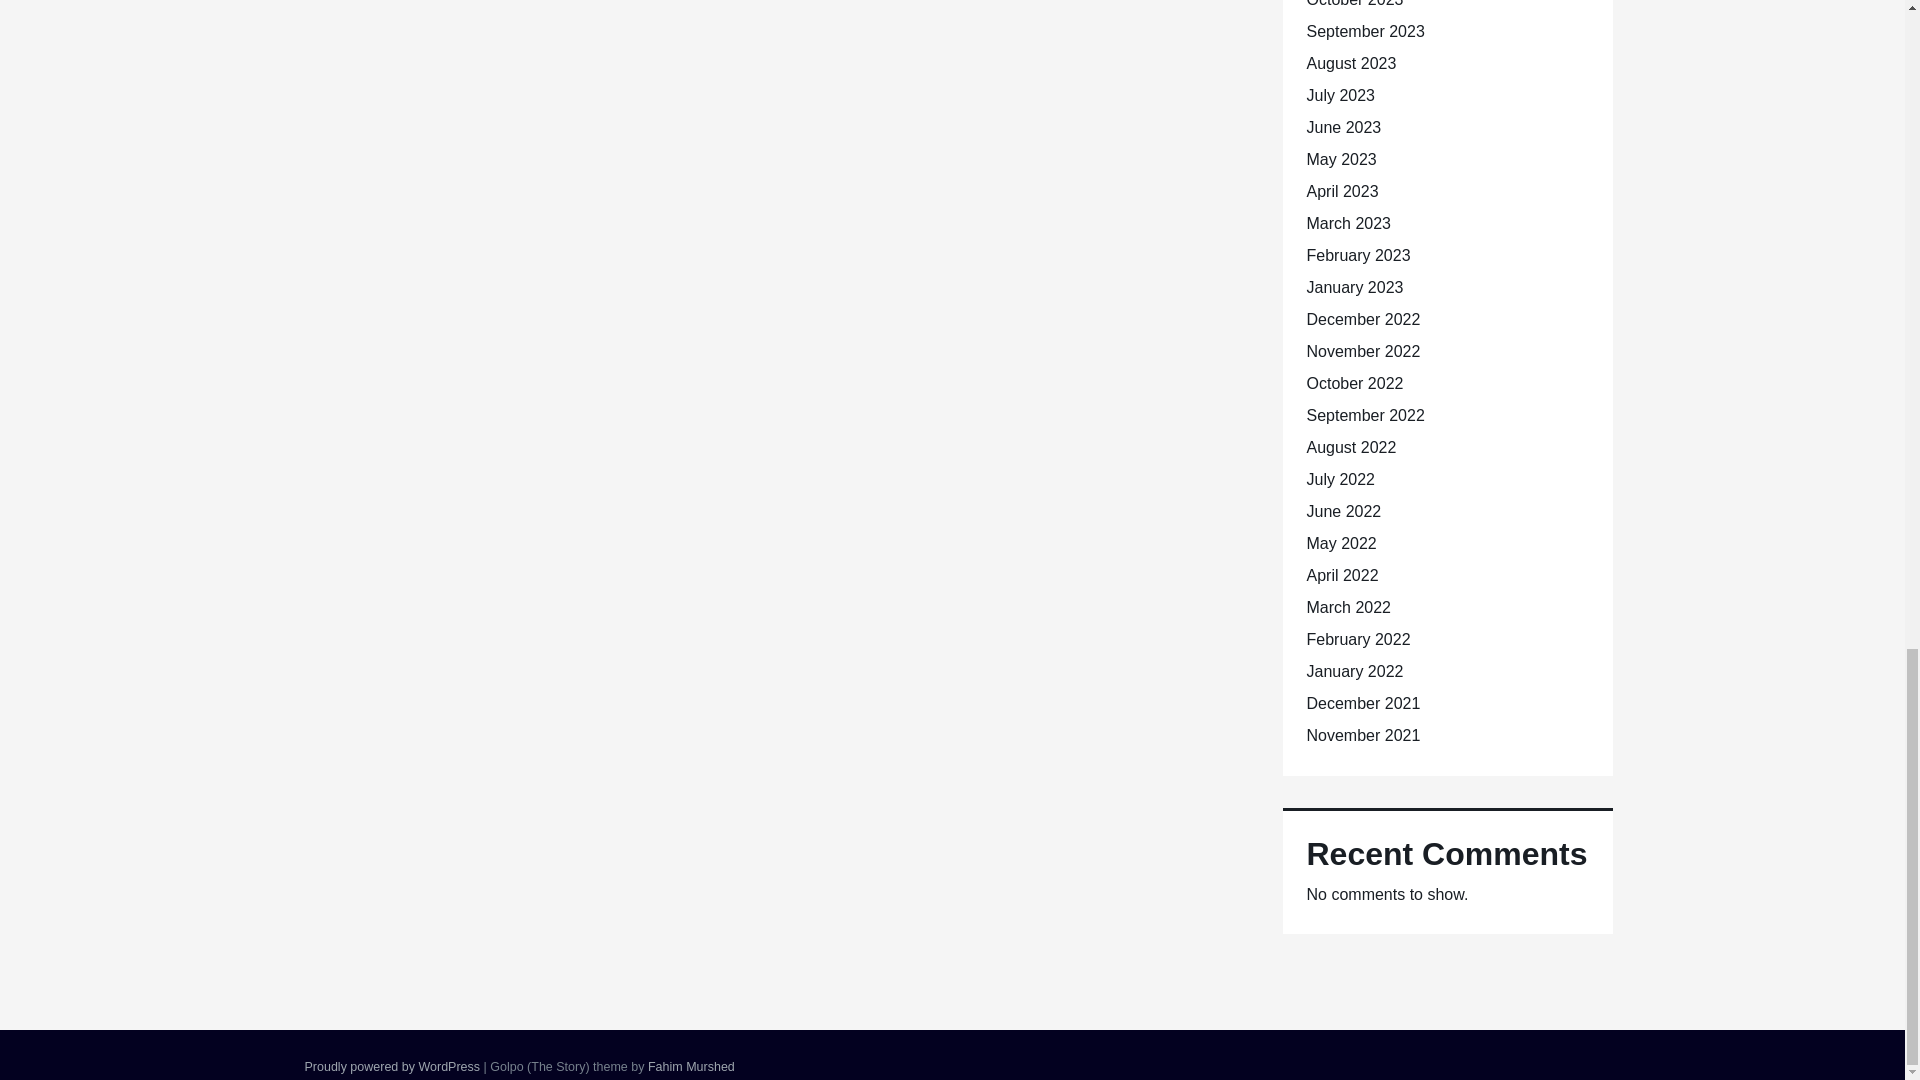  I want to click on March 2023, so click(1348, 223).